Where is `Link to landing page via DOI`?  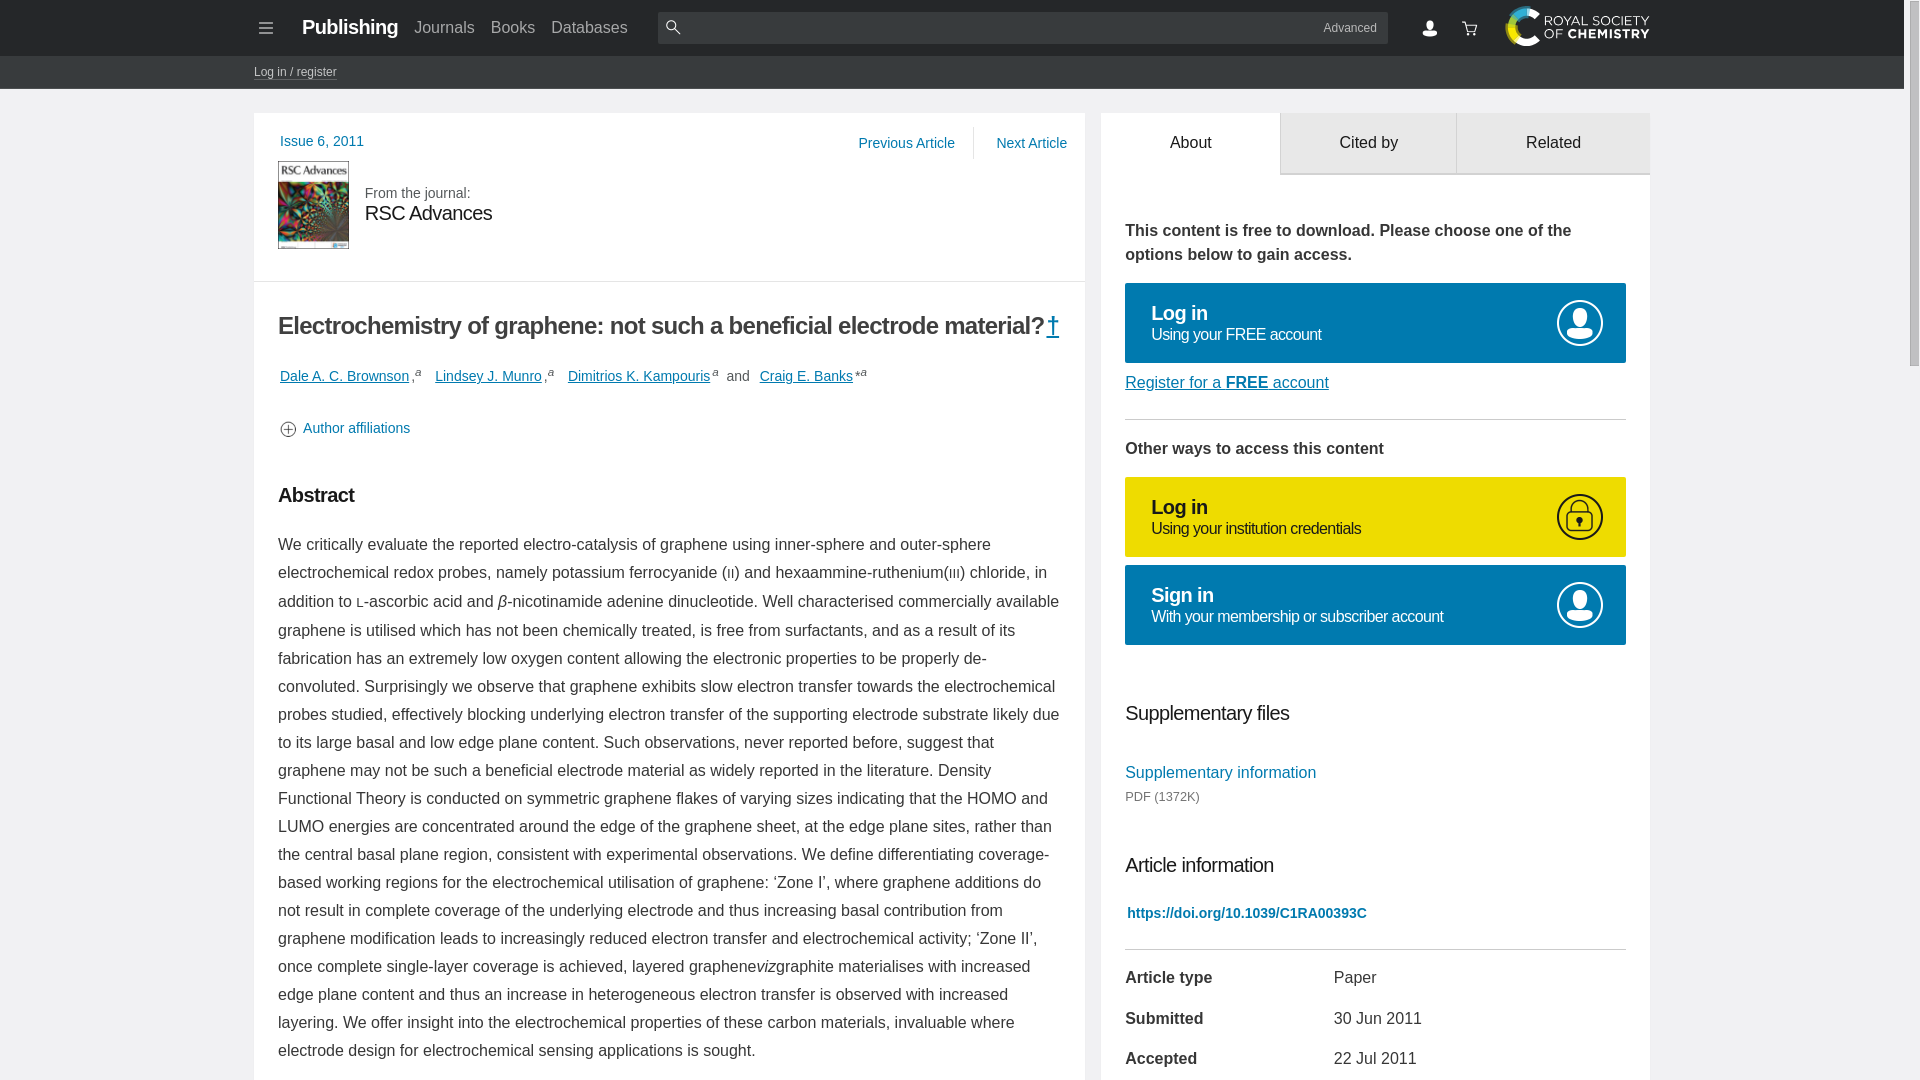
Link to landing page via DOI is located at coordinates (1246, 912).